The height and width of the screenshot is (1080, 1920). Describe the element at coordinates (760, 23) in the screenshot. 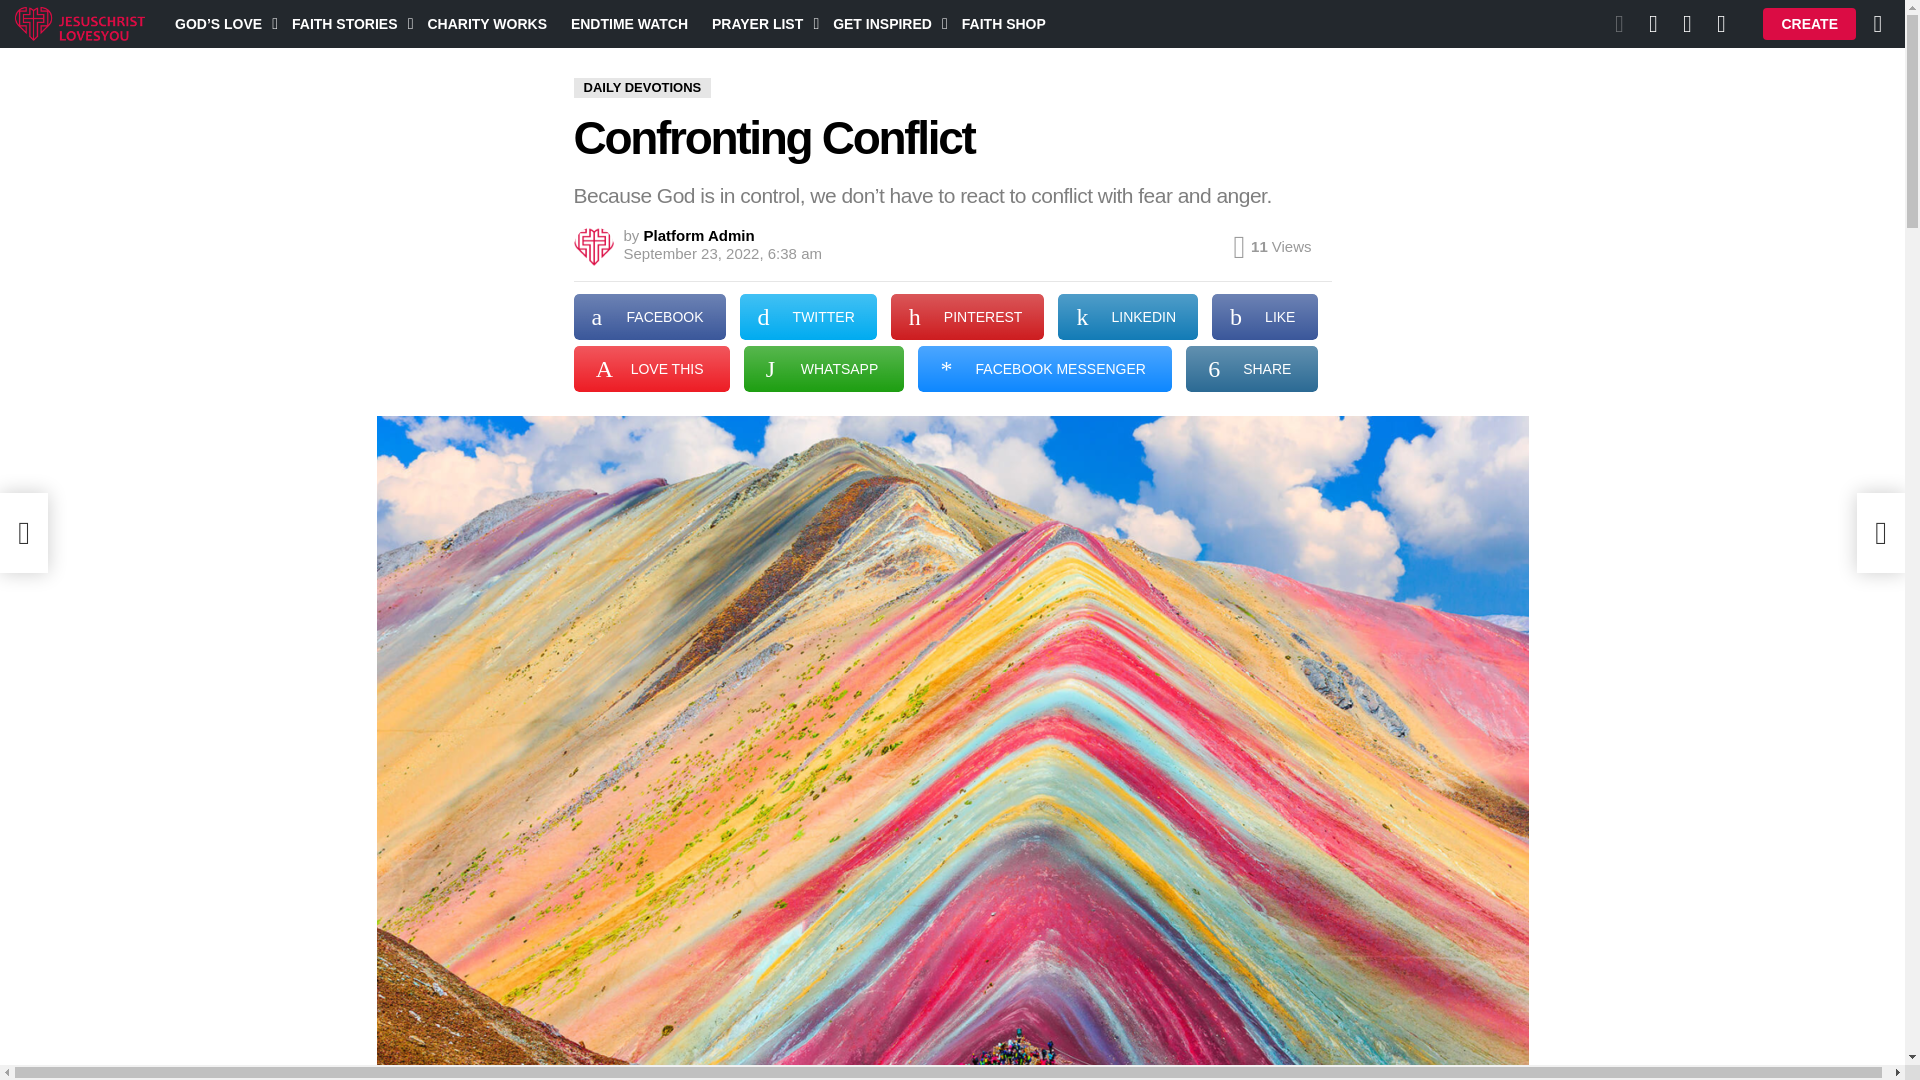

I see `PRAYER LIST` at that location.